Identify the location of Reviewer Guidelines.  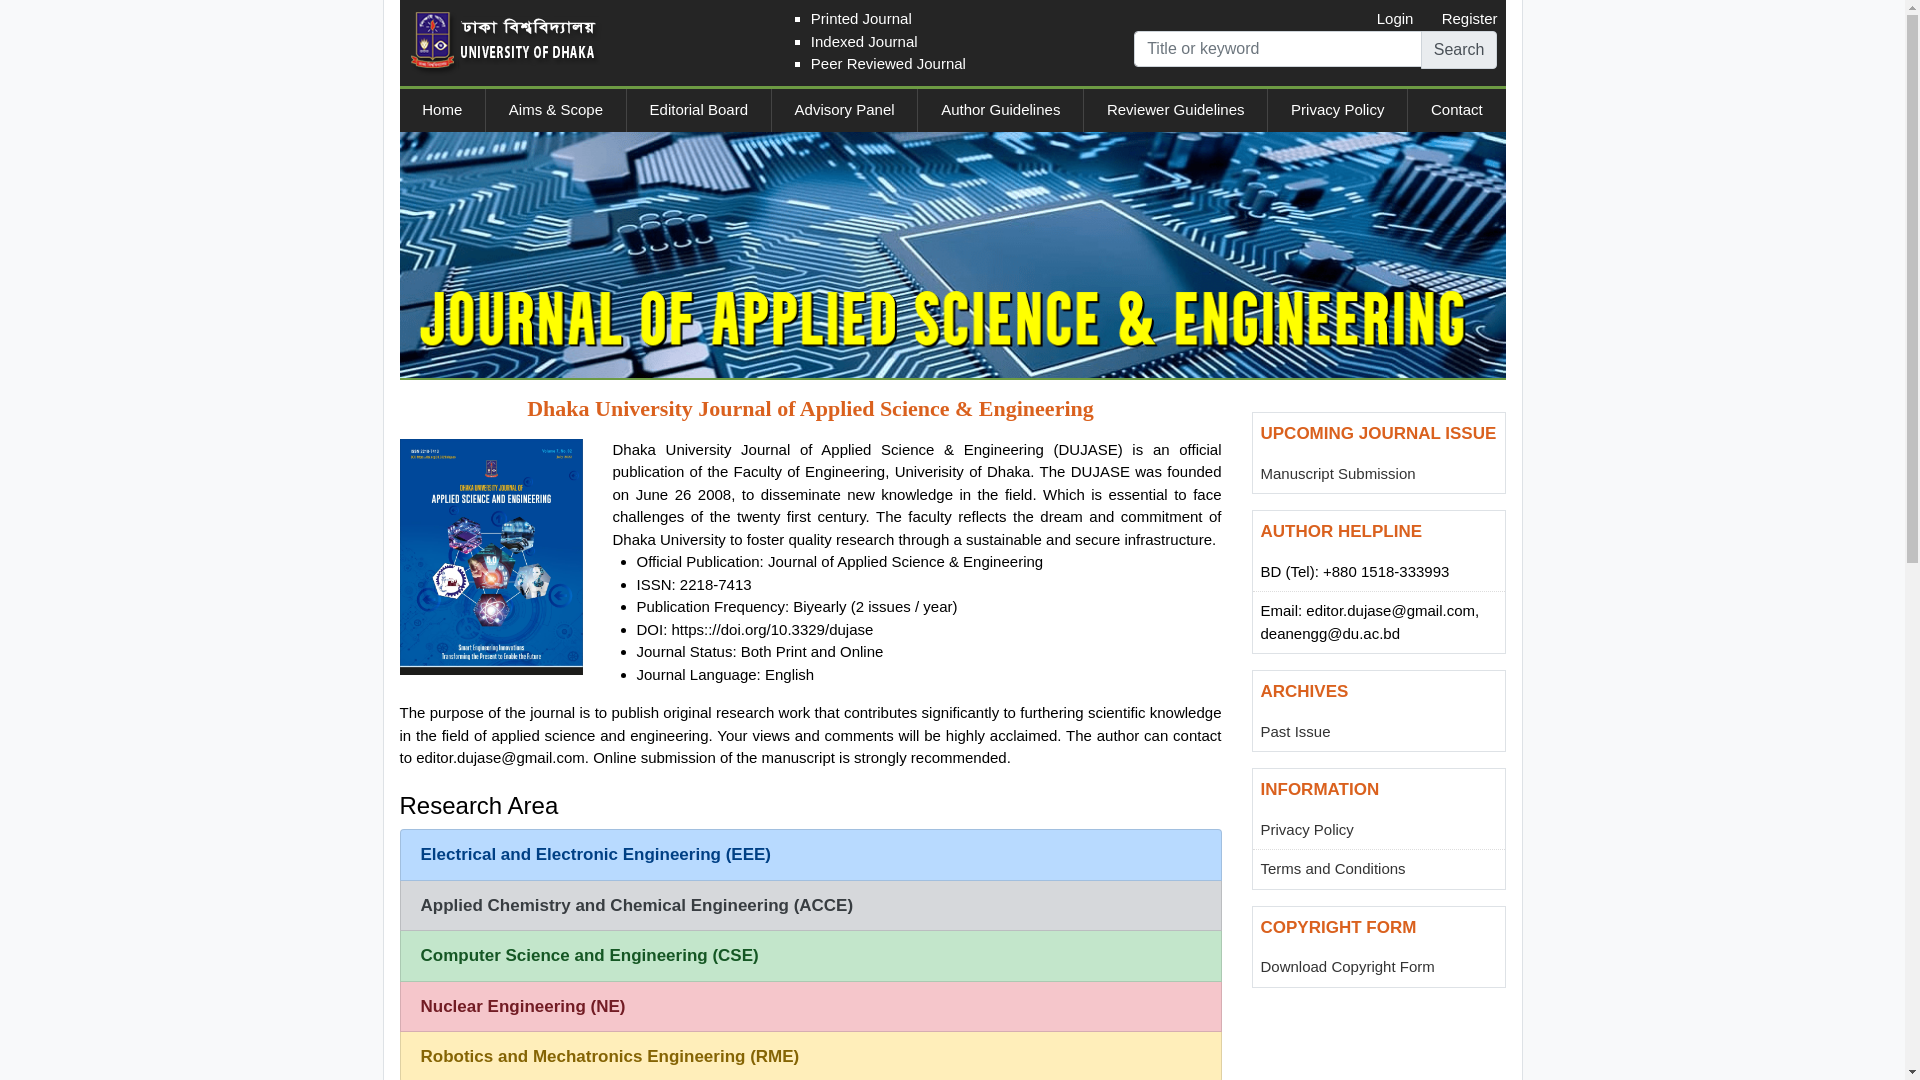
(1176, 110).